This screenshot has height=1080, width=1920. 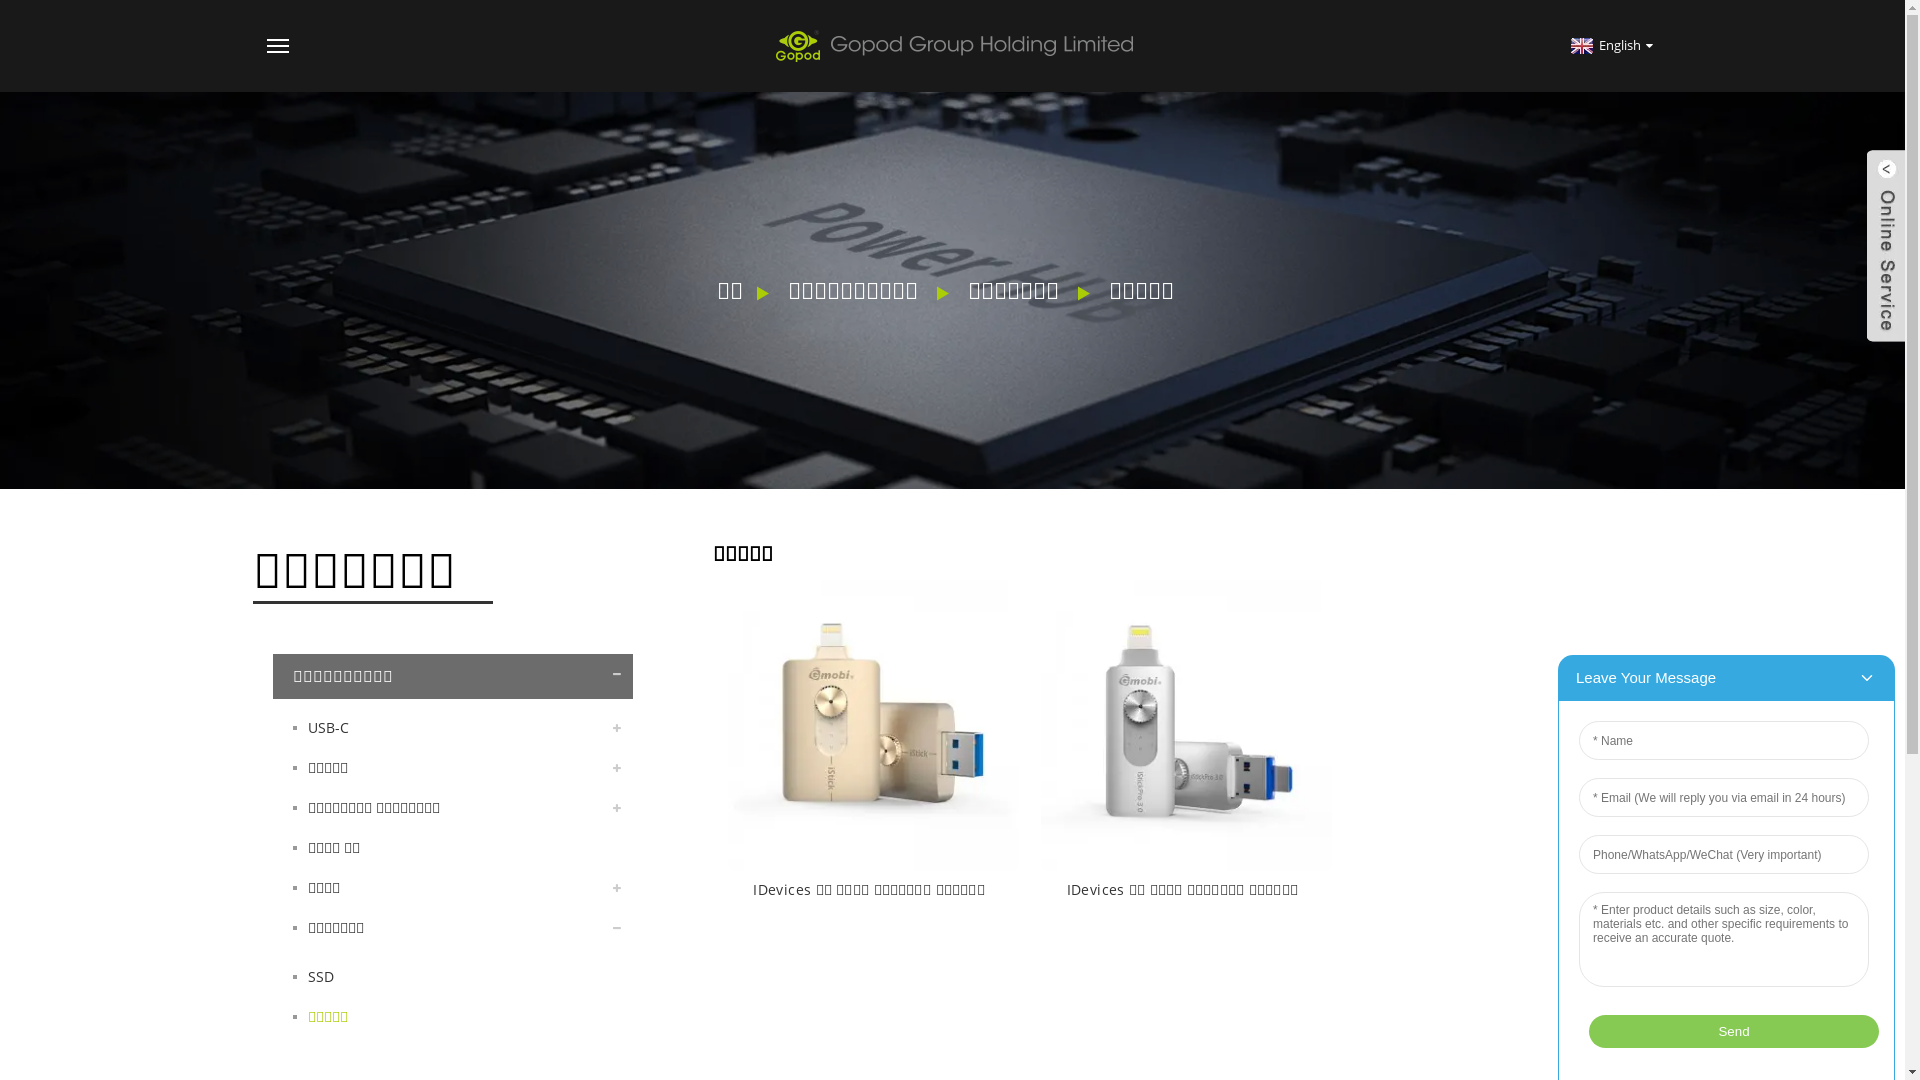 I want to click on English, so click(x=1610, y=45).